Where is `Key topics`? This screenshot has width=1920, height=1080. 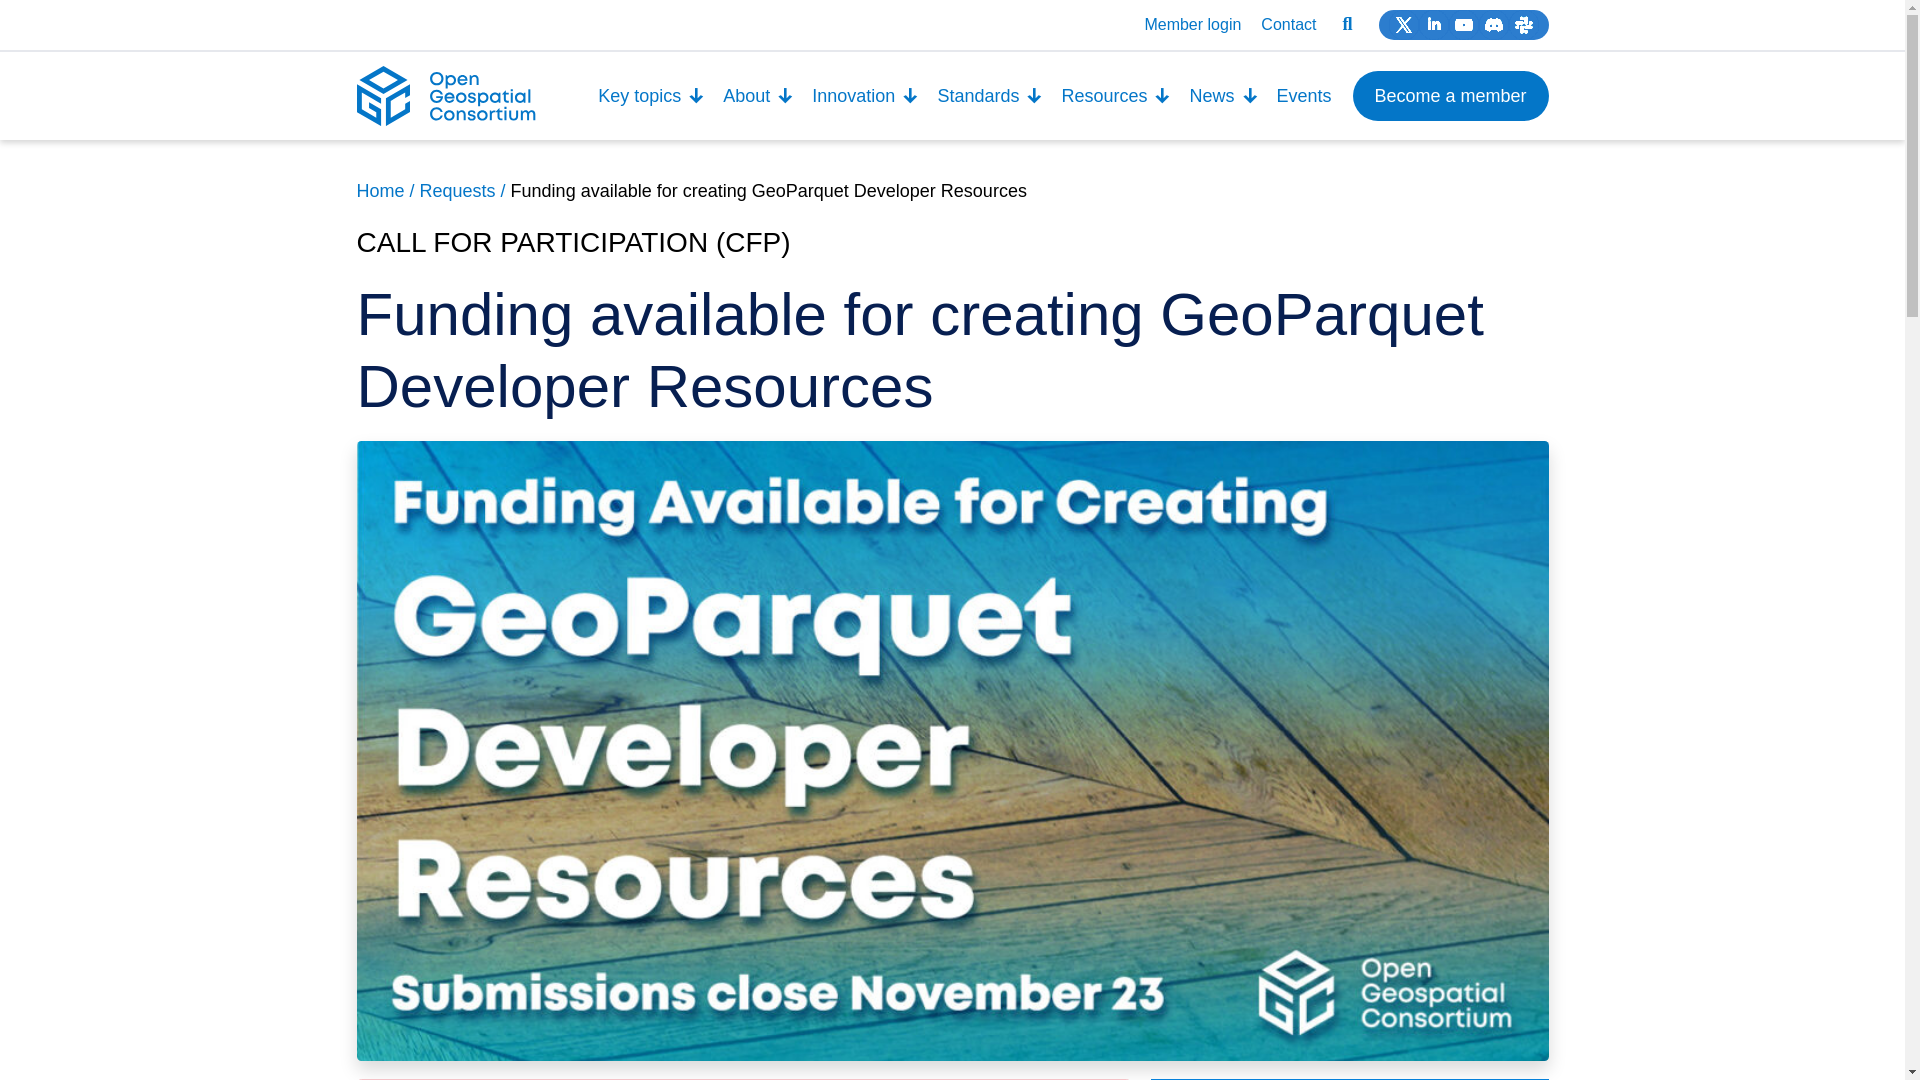
Key topics is located at coordinates (652, 96).